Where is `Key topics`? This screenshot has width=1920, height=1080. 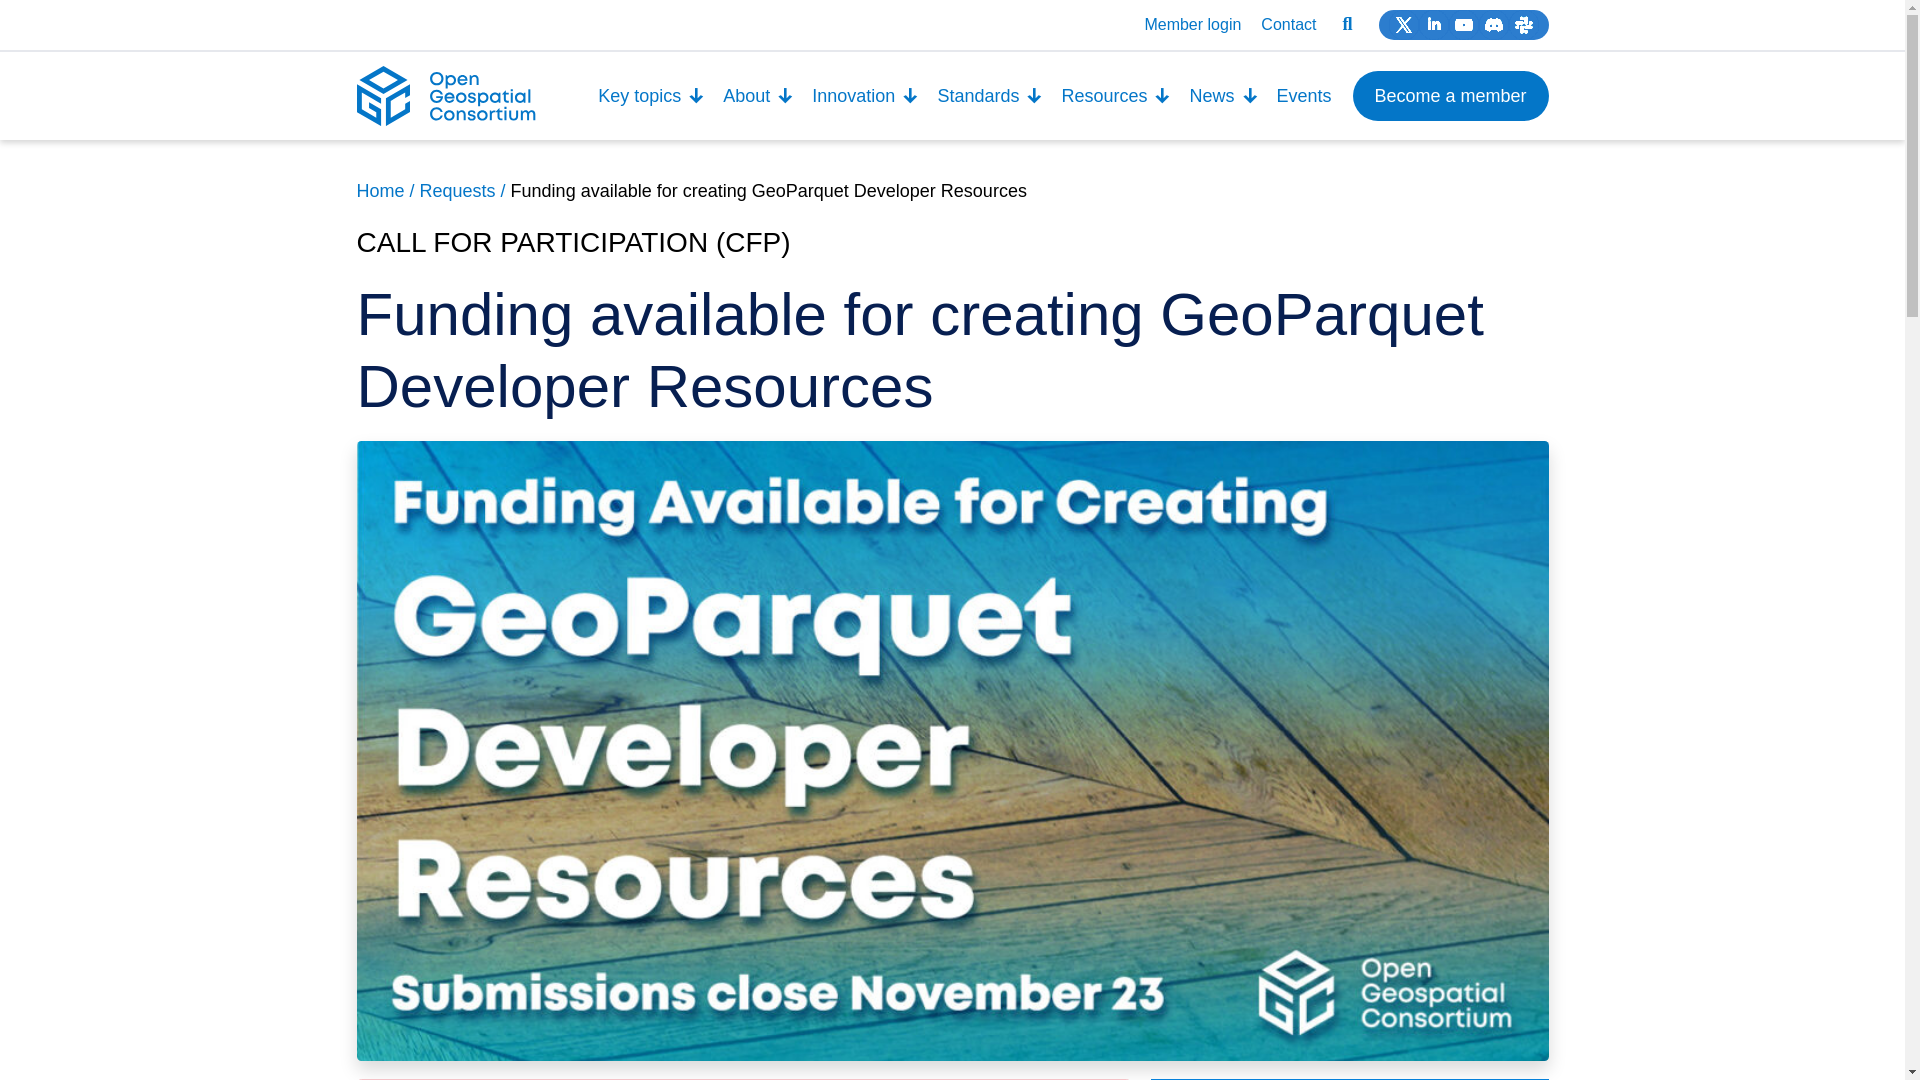
Key topics is located at coordinates (652, 96).